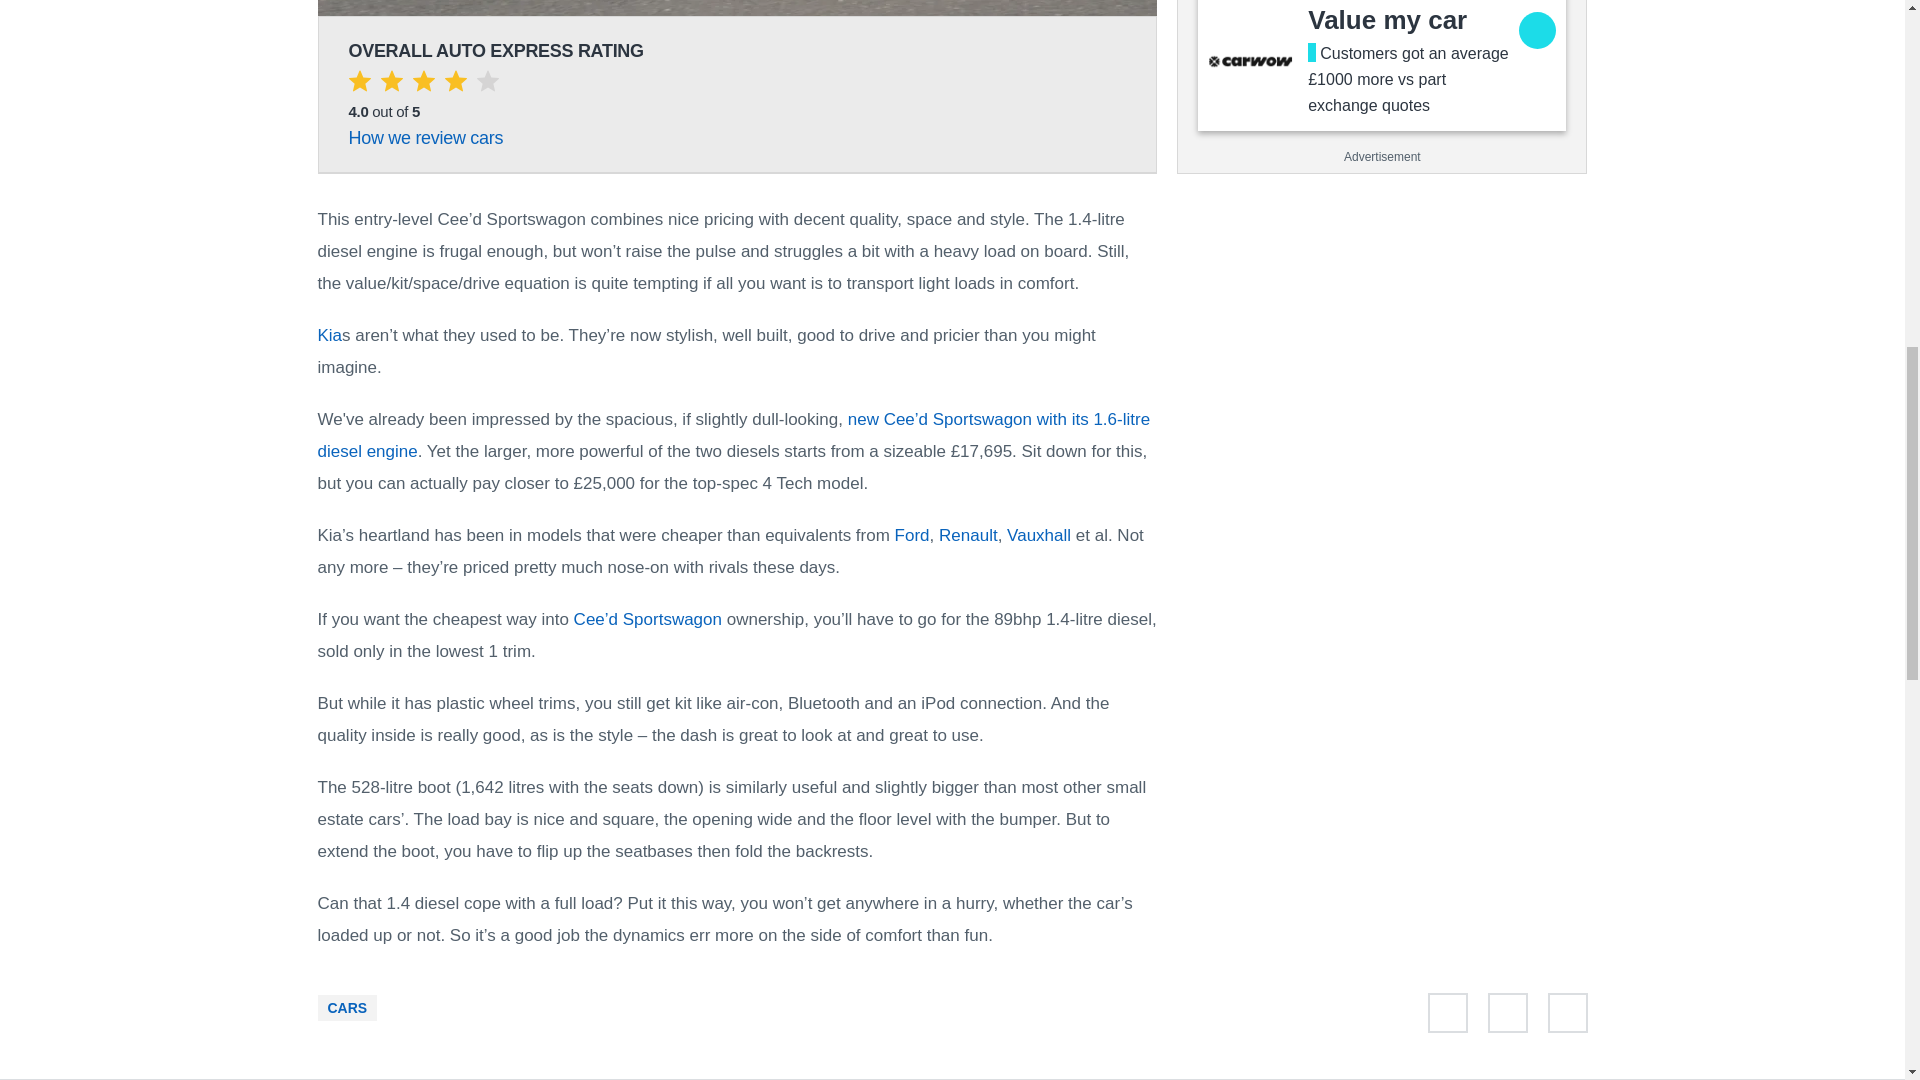  Describe the element at coordinates (1038, 535) in the screenshot. I see `Vauxhall` at that location.